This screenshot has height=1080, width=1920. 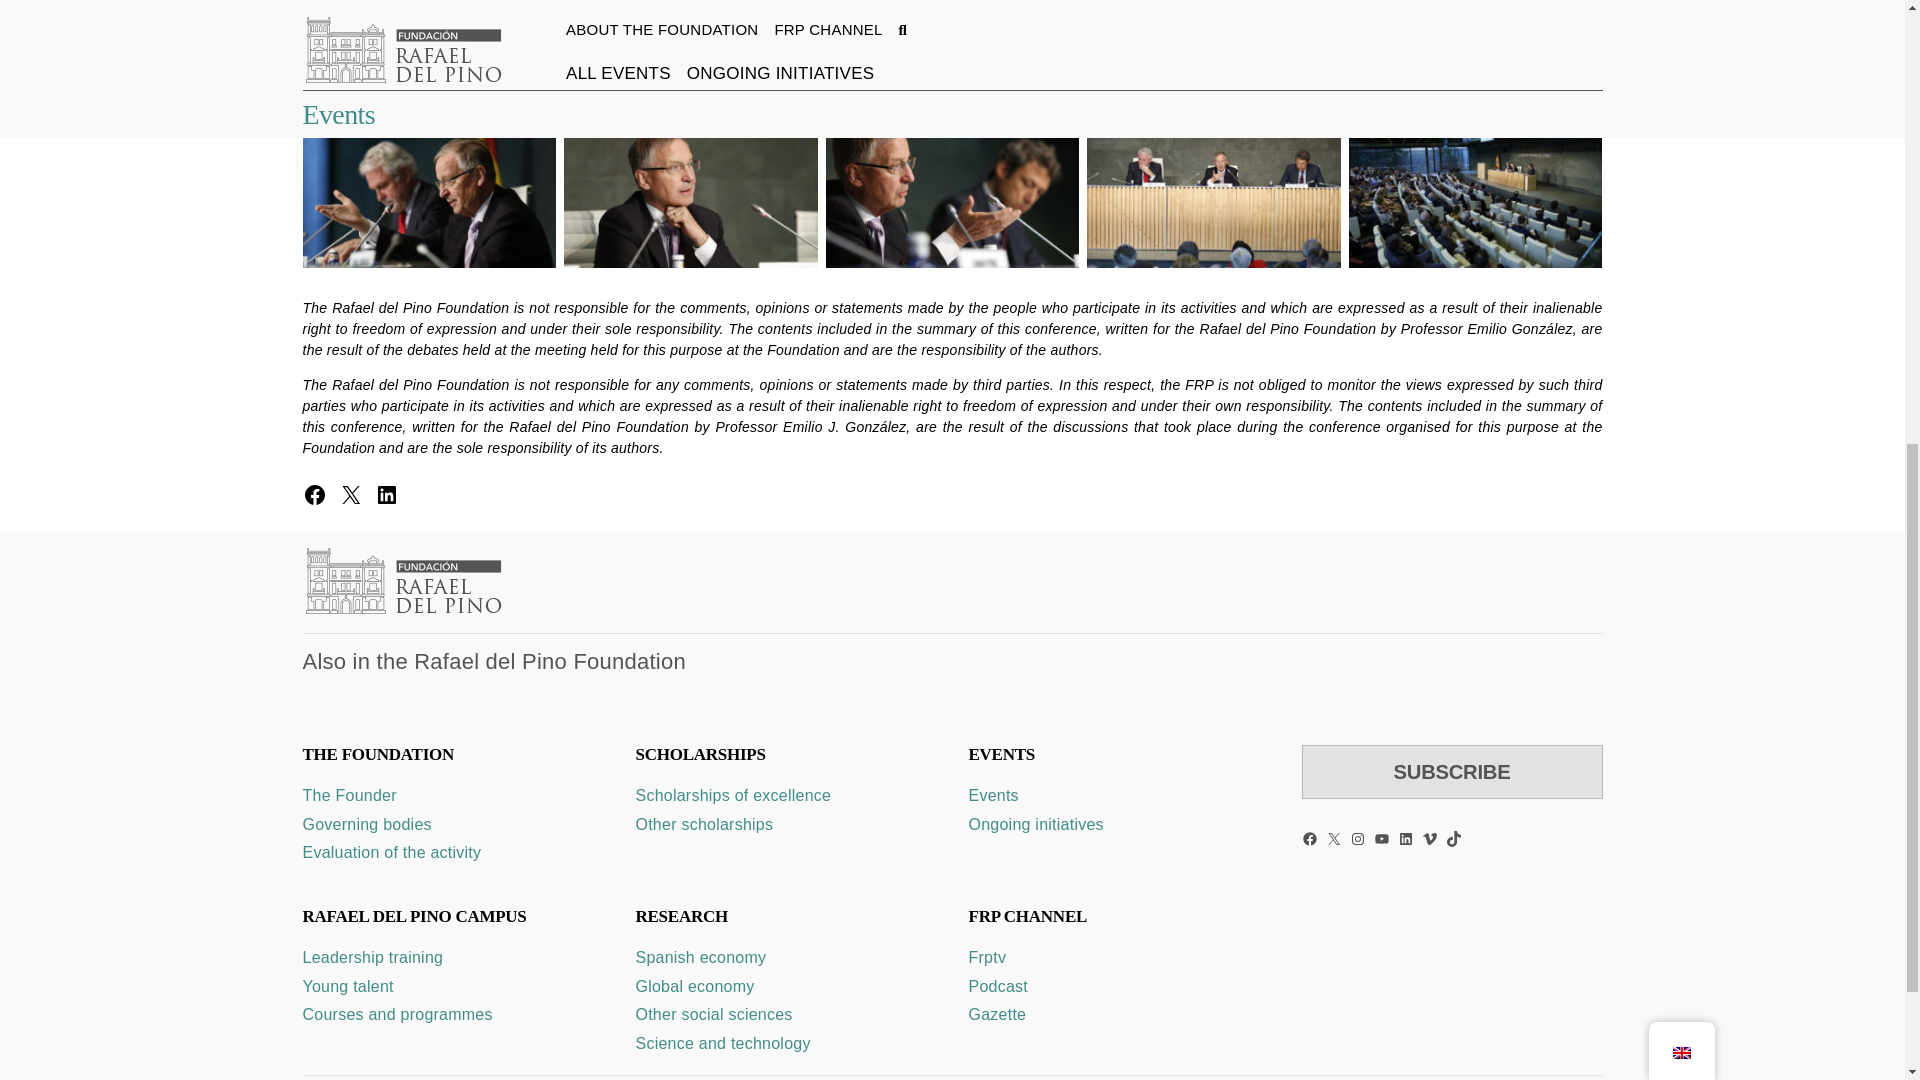 What do you see at coordinates (386, 494) in the screenshot?
I see `LinkedIn` at bounding box center [386, 494].